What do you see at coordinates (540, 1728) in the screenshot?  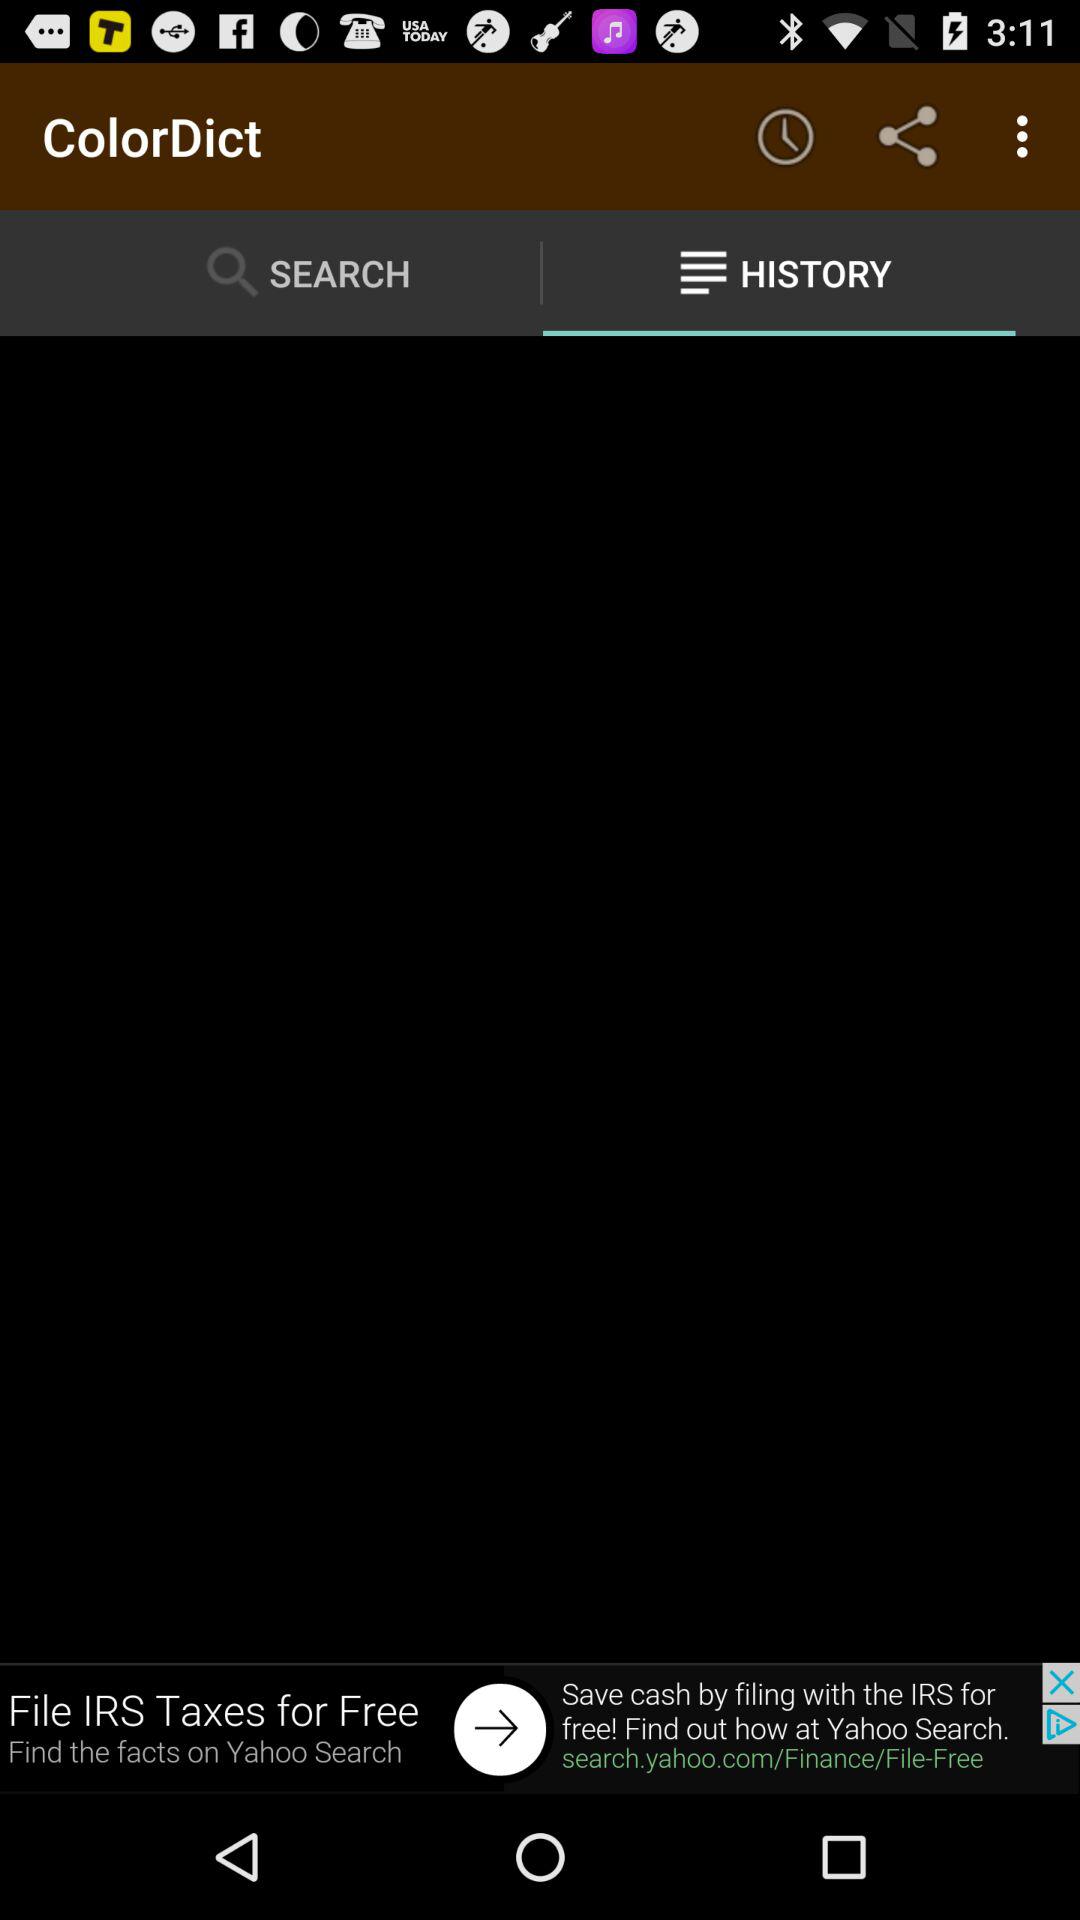 I see `go to back` at bounding box center [540, 1728].